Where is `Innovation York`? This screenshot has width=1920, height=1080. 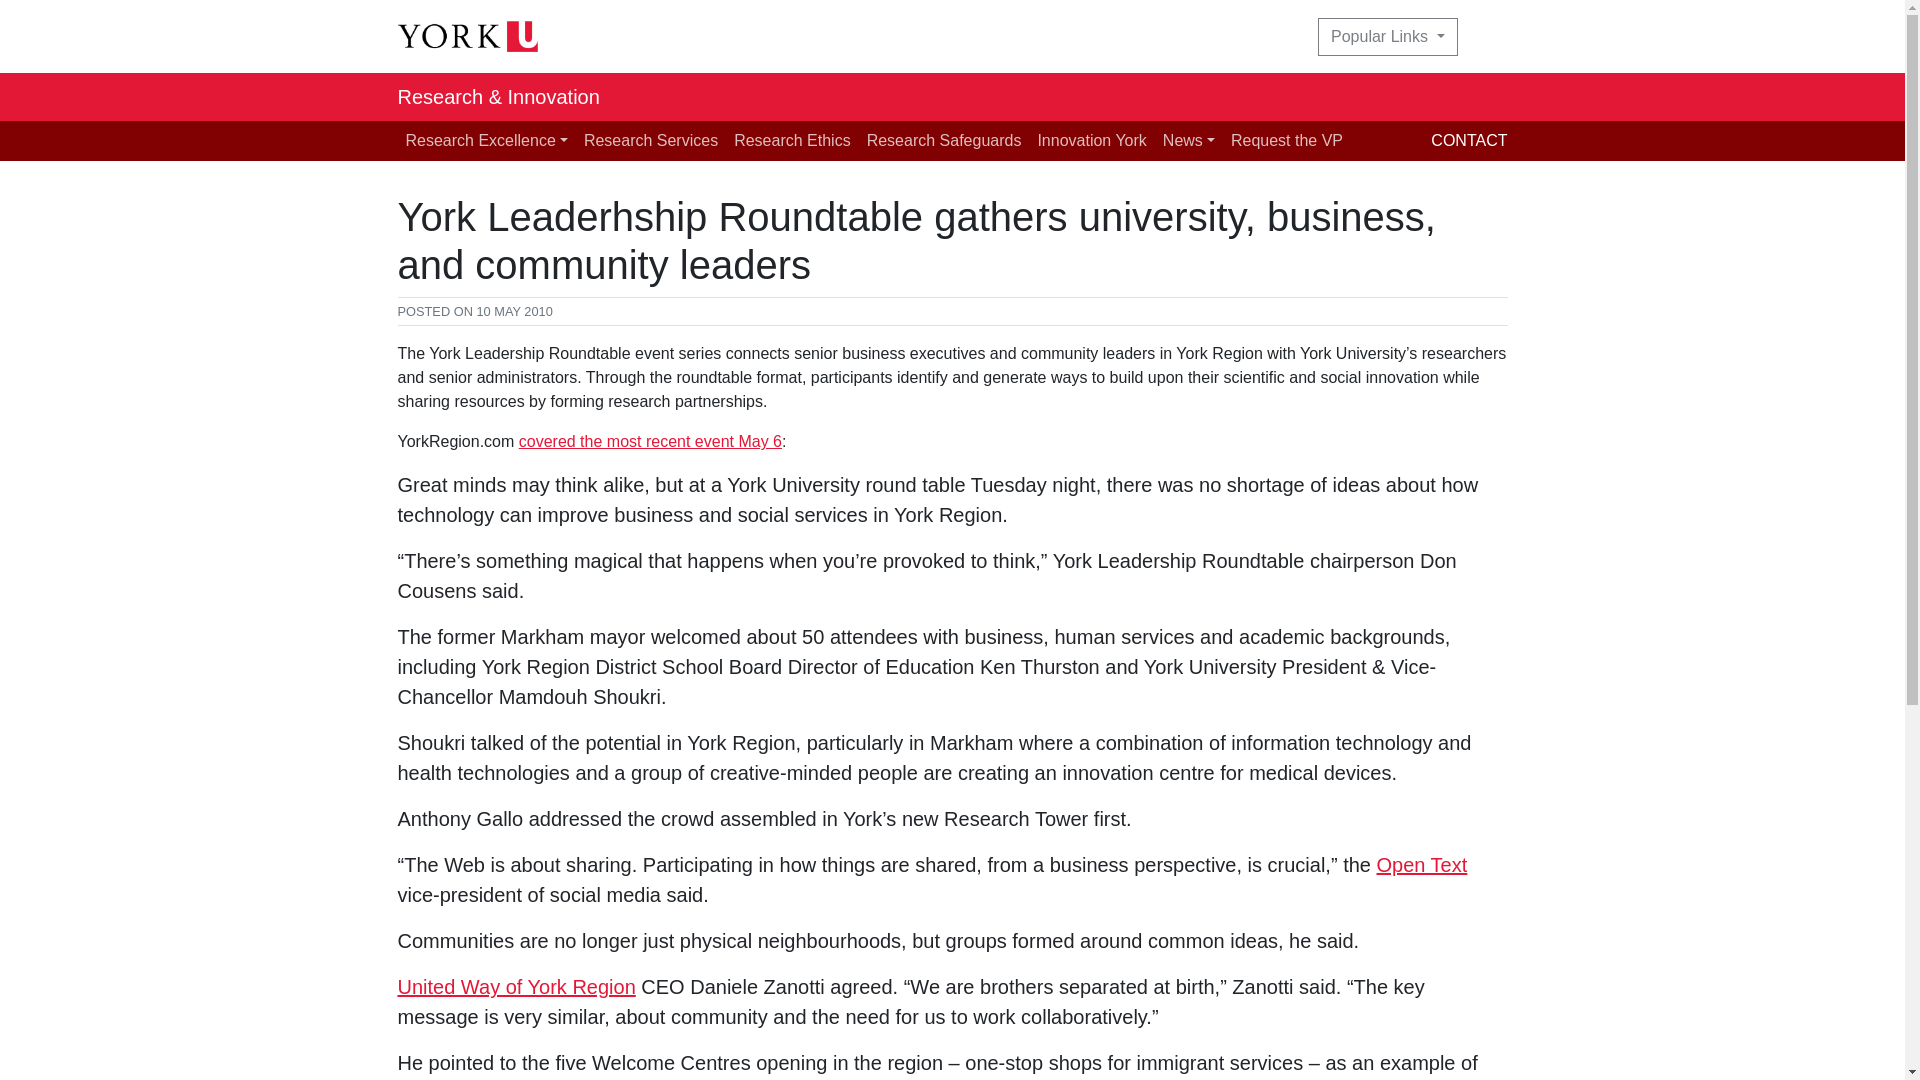 Innovation York is located at coordinates (1091, 140).